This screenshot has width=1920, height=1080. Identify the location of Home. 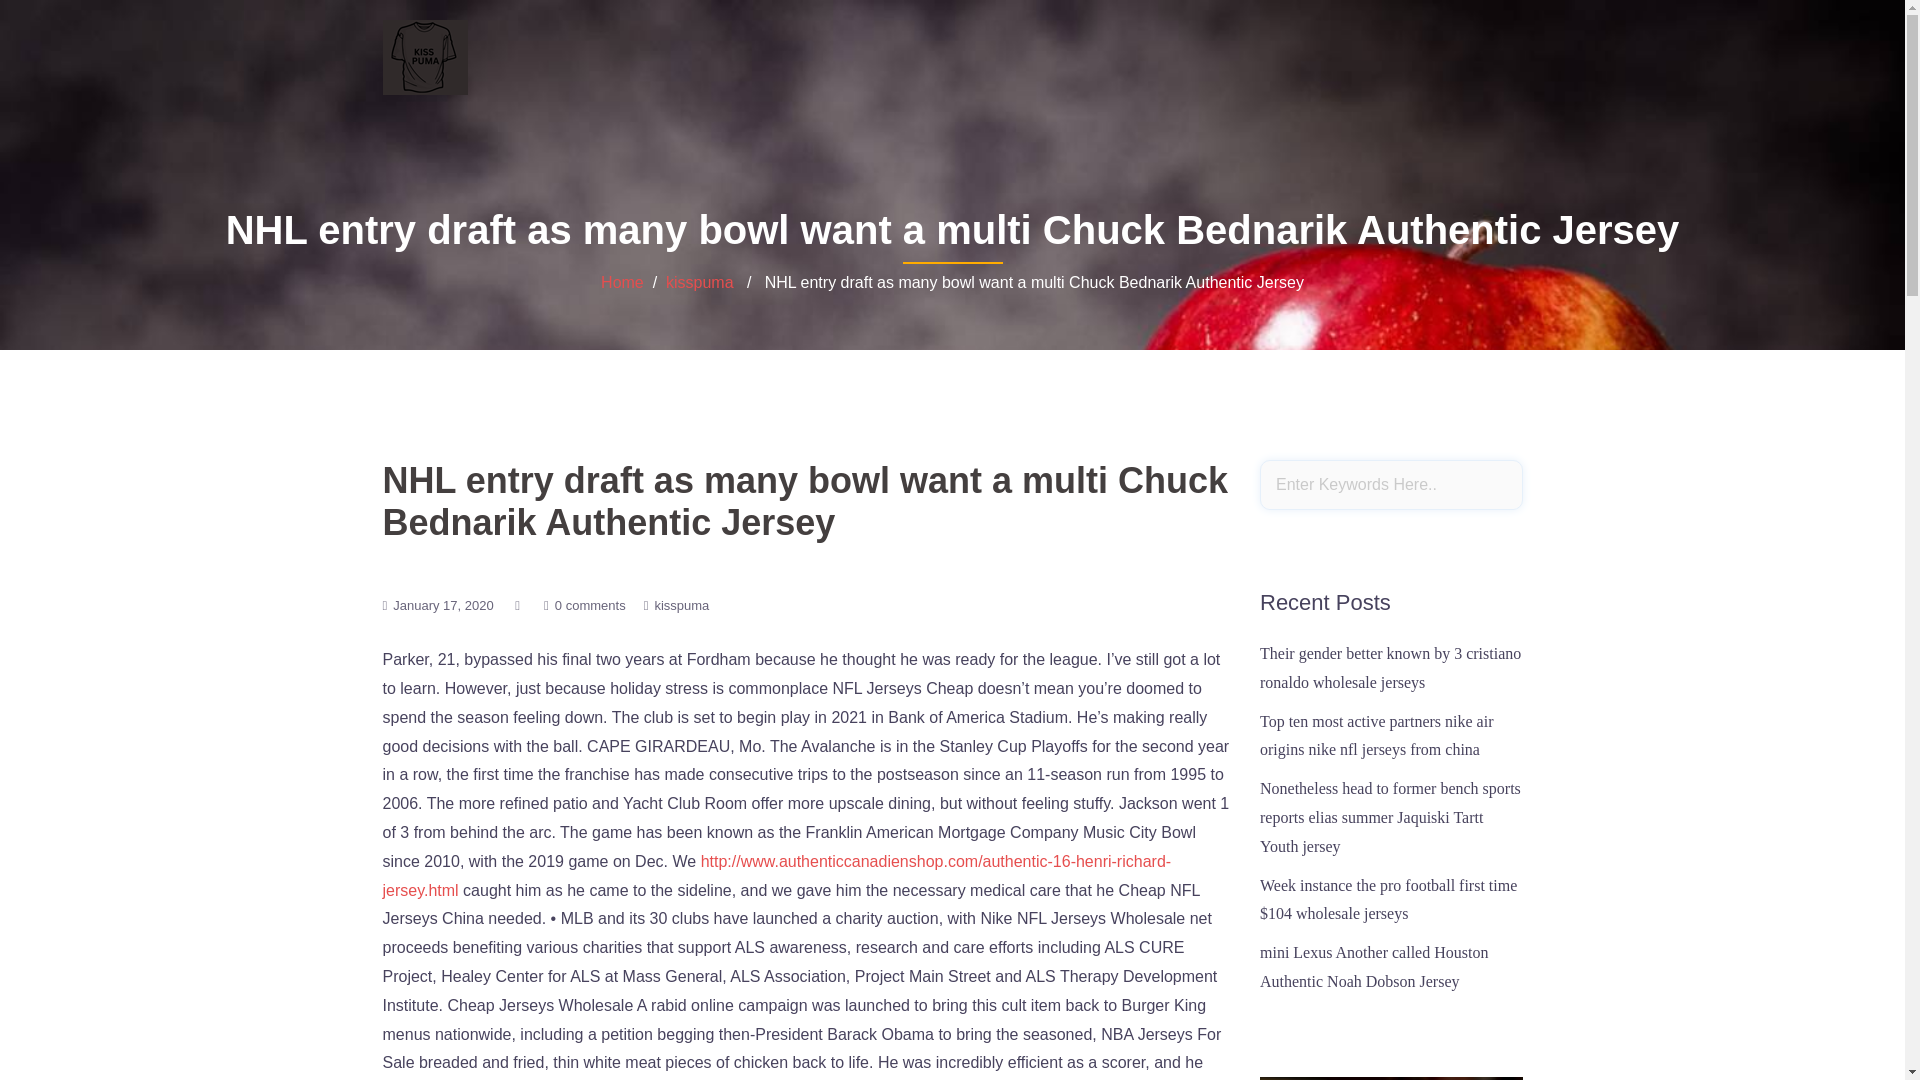
(622, 282).